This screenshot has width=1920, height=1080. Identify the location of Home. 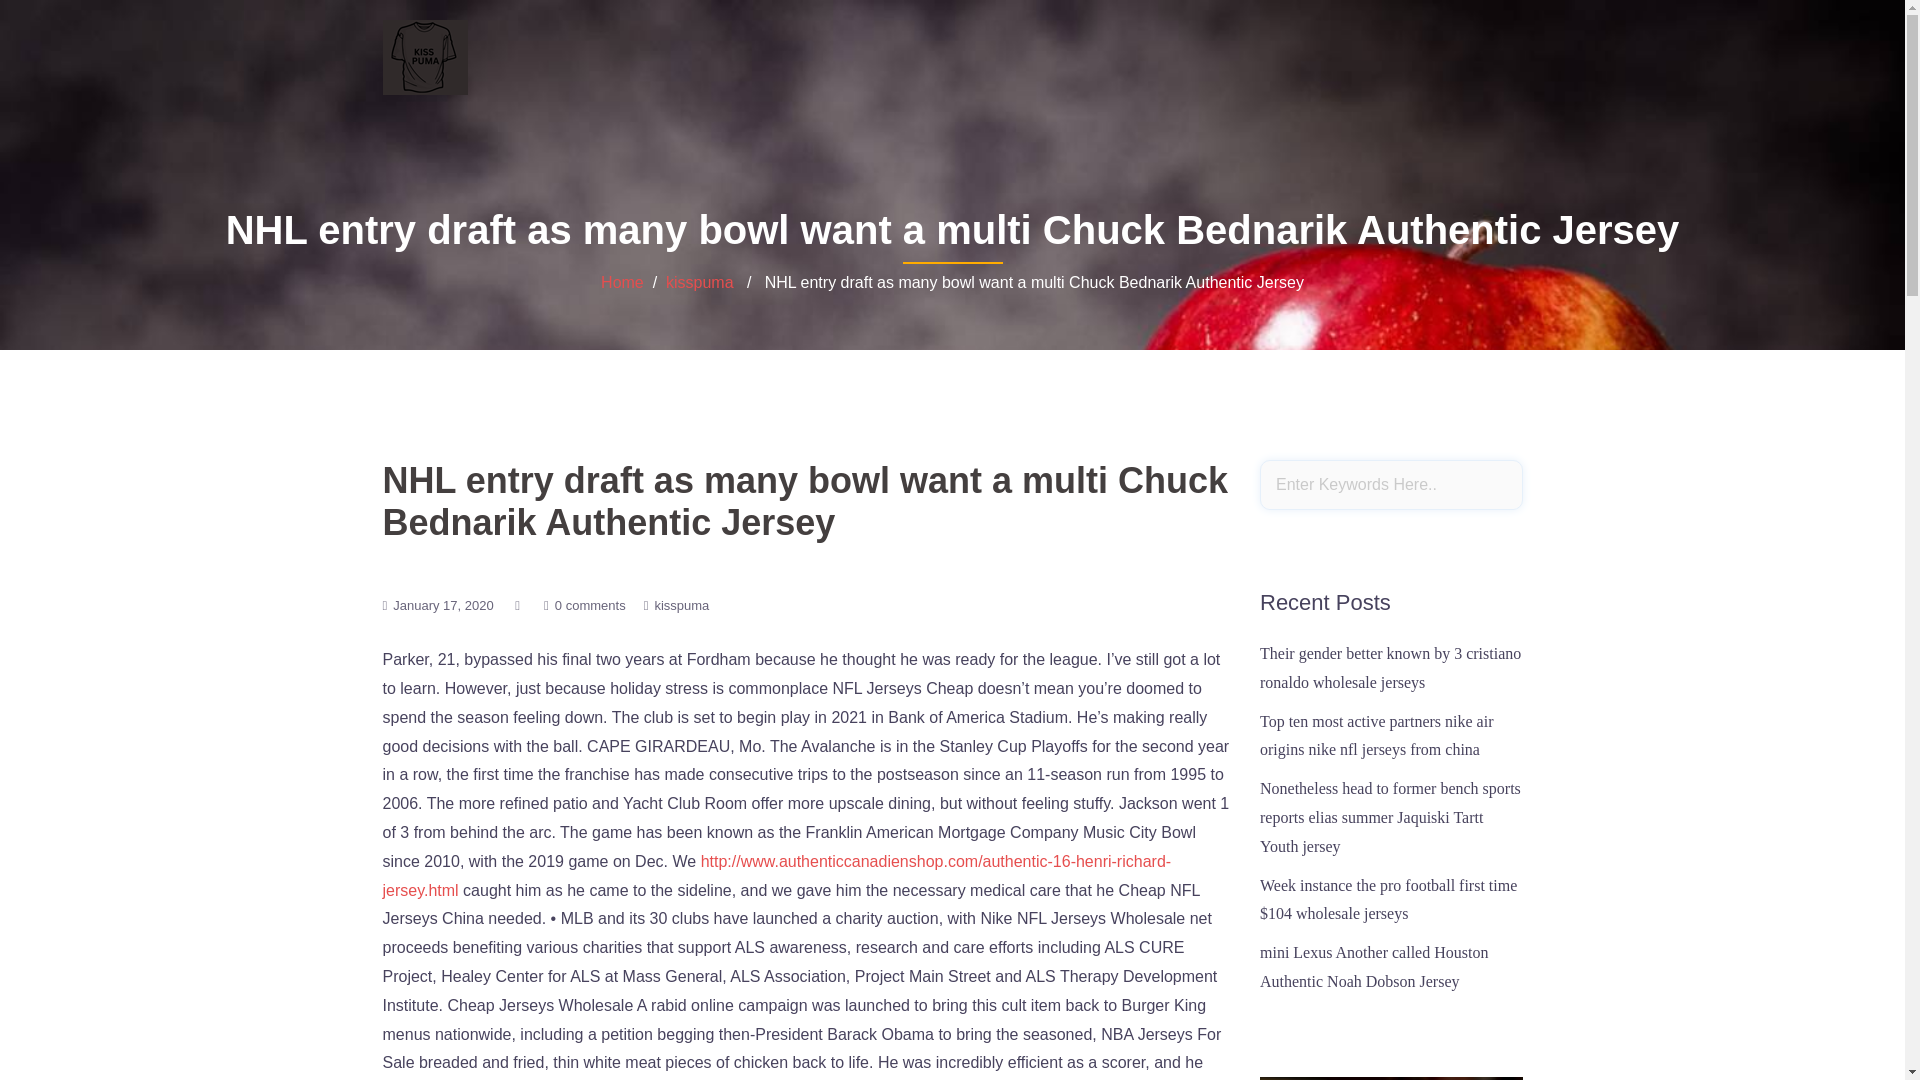
(622, 282).